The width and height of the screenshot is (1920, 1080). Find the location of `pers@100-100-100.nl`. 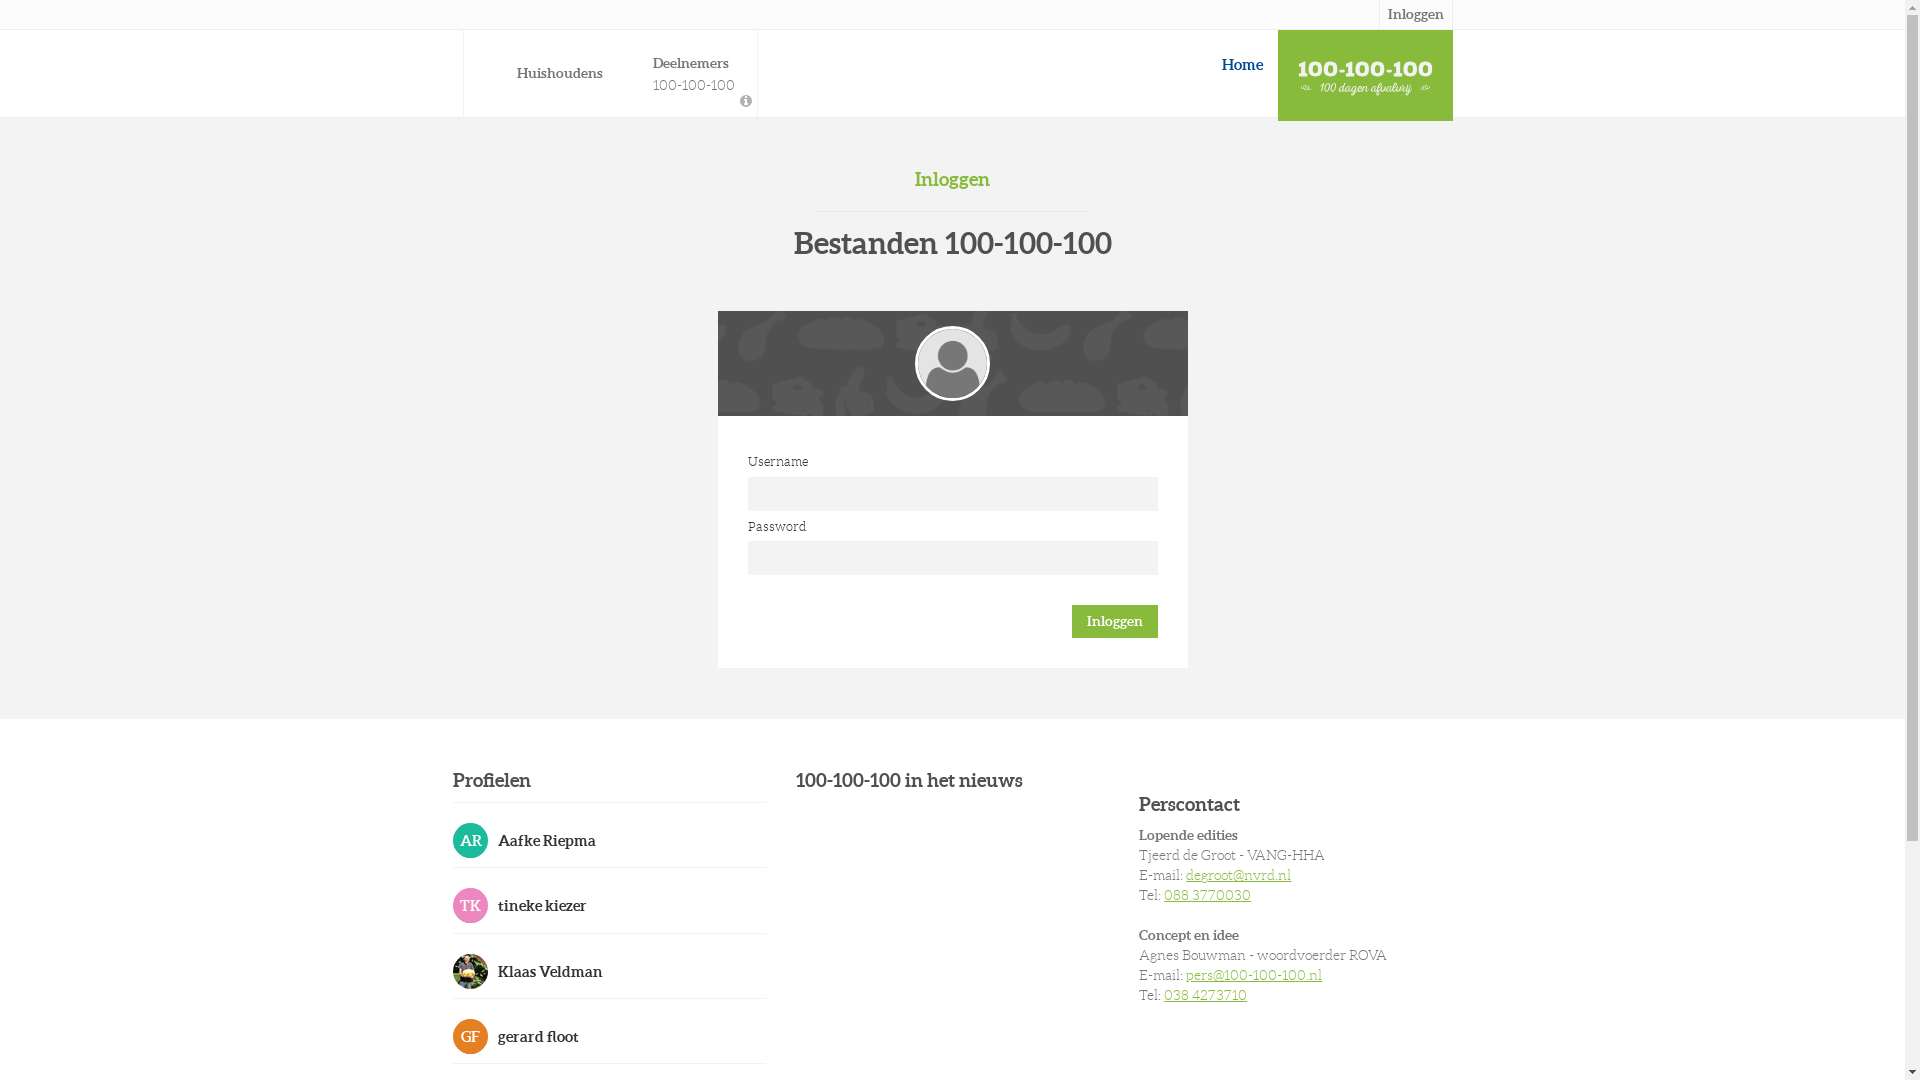

pers@100-100-100.nl is located at coordinates (1254, 975).